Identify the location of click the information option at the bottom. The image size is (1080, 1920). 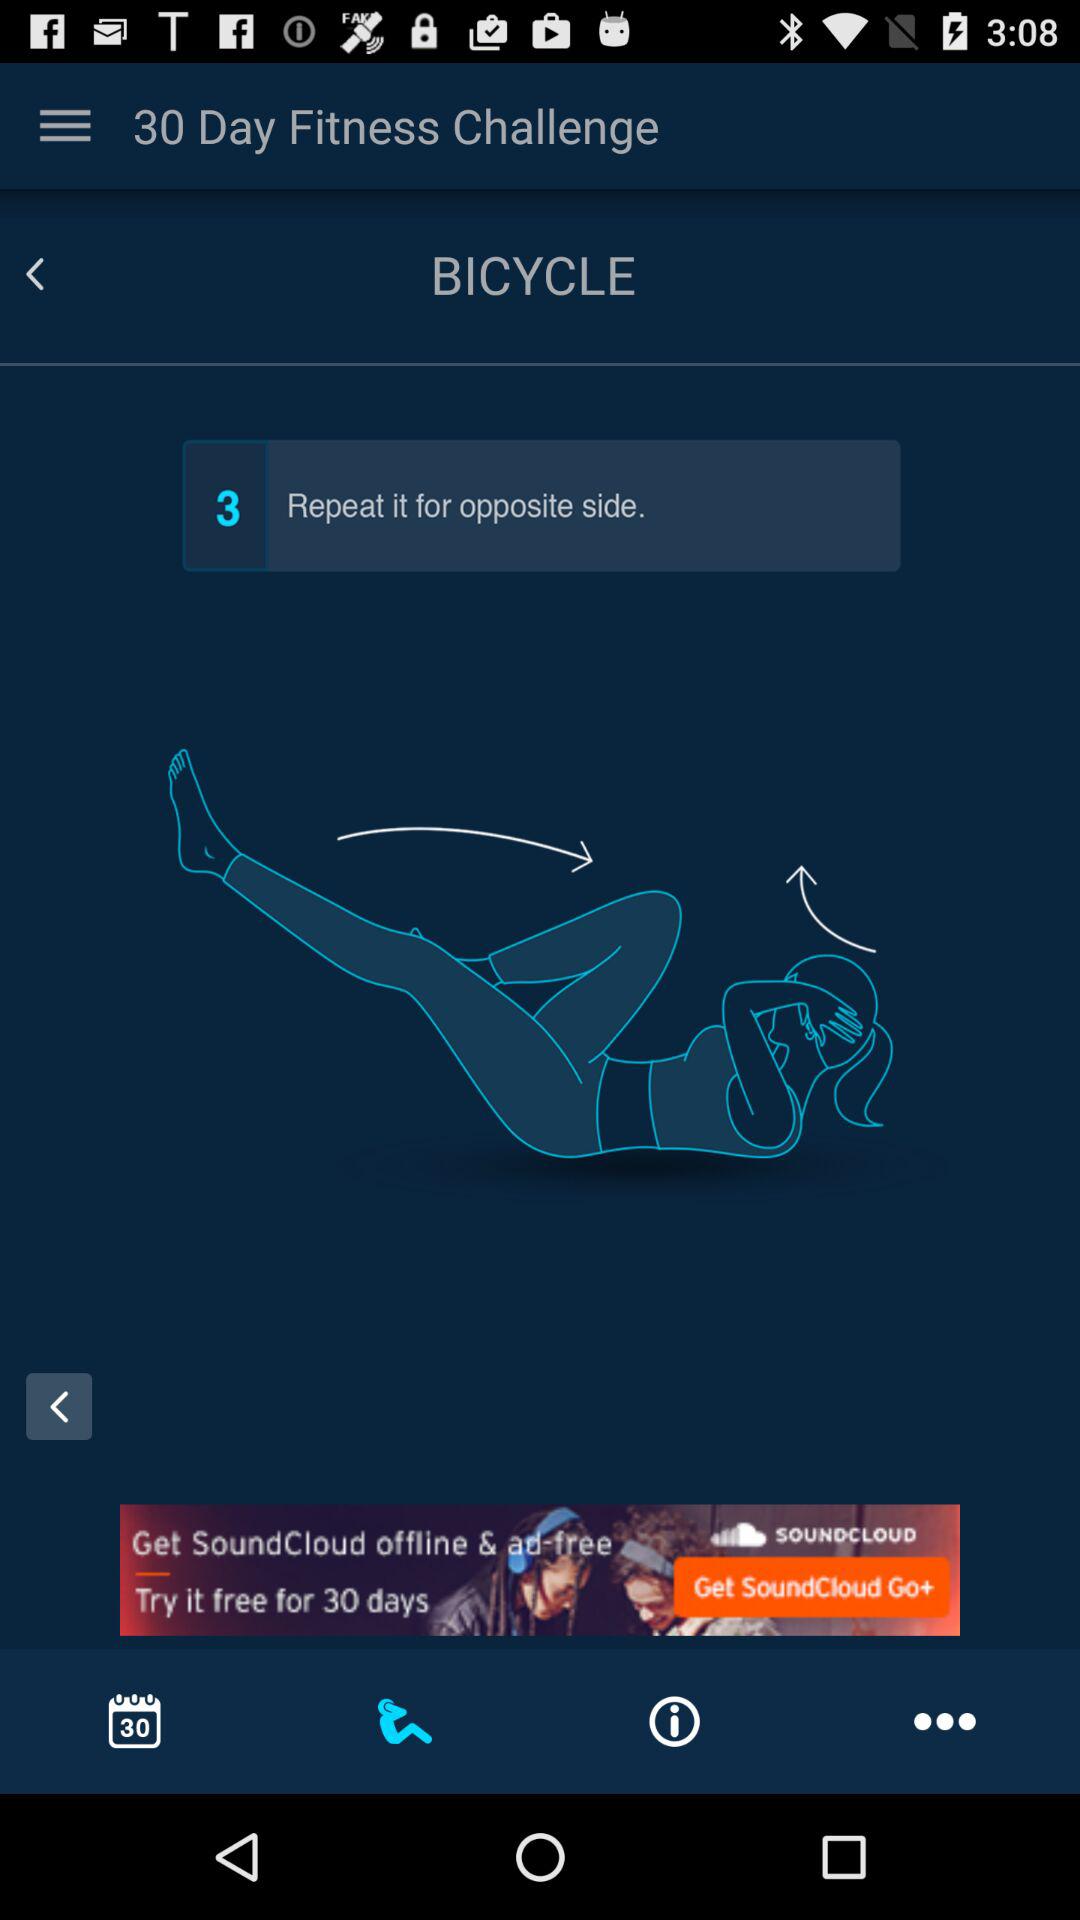
(674, 1722).